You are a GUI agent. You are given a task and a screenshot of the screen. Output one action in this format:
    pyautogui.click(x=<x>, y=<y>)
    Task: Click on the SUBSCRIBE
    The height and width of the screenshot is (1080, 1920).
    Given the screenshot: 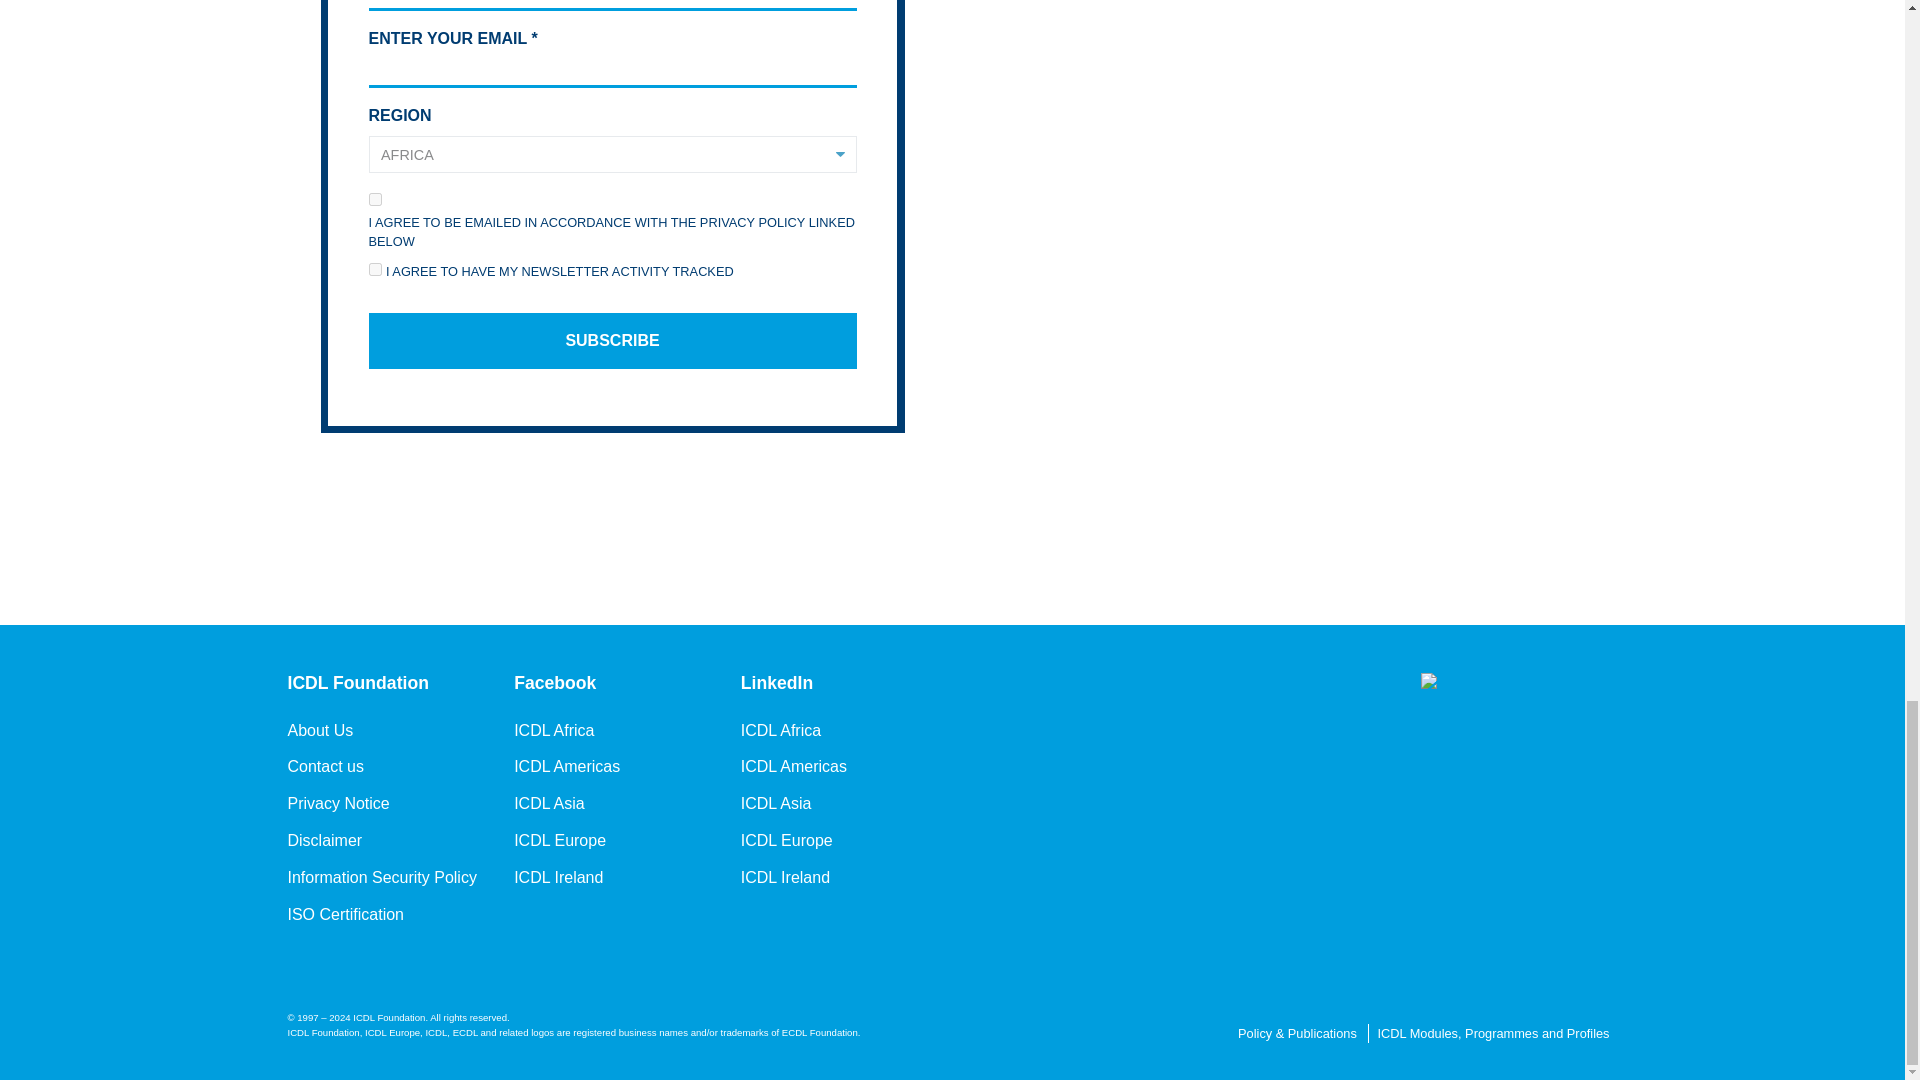 What is the action you would take?
    pyautogui.click(x=612, y=341)
    